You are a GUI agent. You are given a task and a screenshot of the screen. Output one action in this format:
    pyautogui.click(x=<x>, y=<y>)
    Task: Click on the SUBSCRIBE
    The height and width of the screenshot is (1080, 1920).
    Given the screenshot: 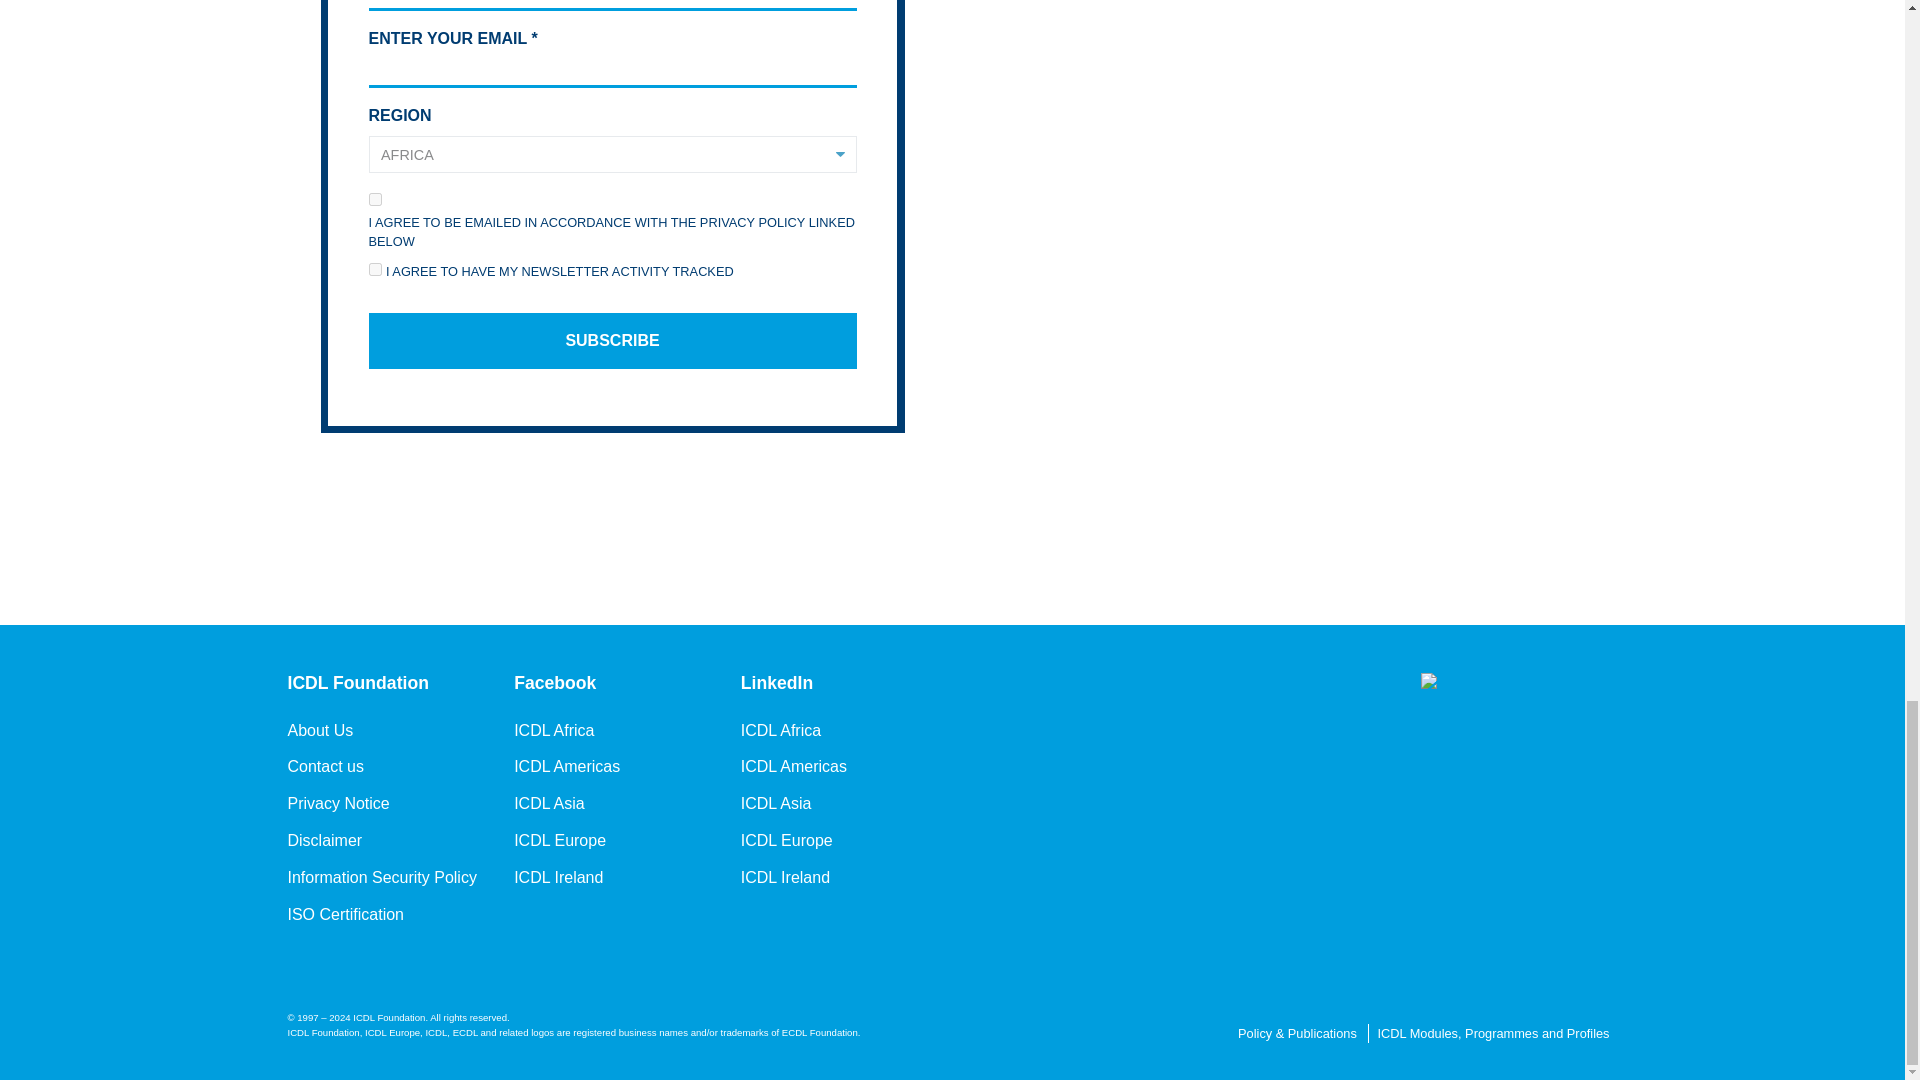 What is the action you would take?
    pyautogui.click(x=612, y=341)
    